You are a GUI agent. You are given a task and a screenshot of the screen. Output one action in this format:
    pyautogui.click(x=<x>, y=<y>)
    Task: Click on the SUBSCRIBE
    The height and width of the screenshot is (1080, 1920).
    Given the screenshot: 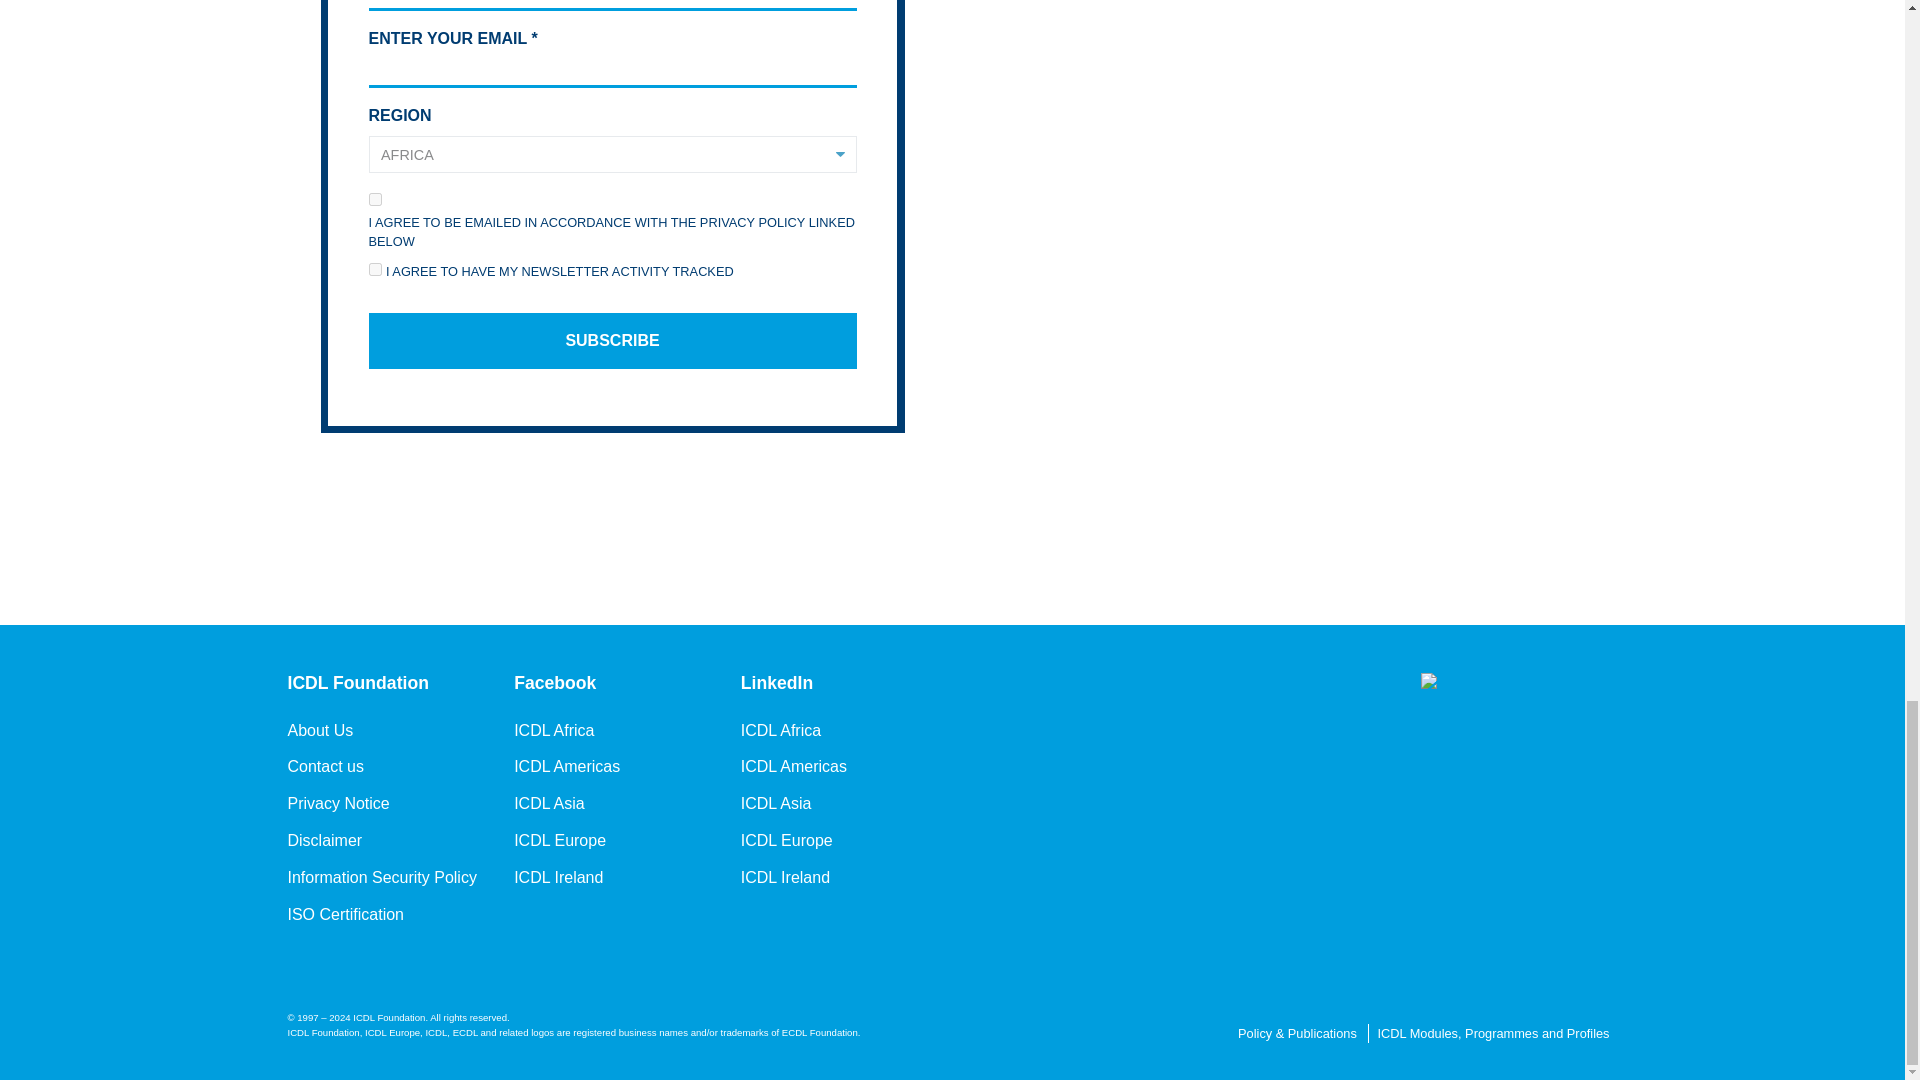 What is the action you would take?
    pyautogui.click(x=612, y=341)
    